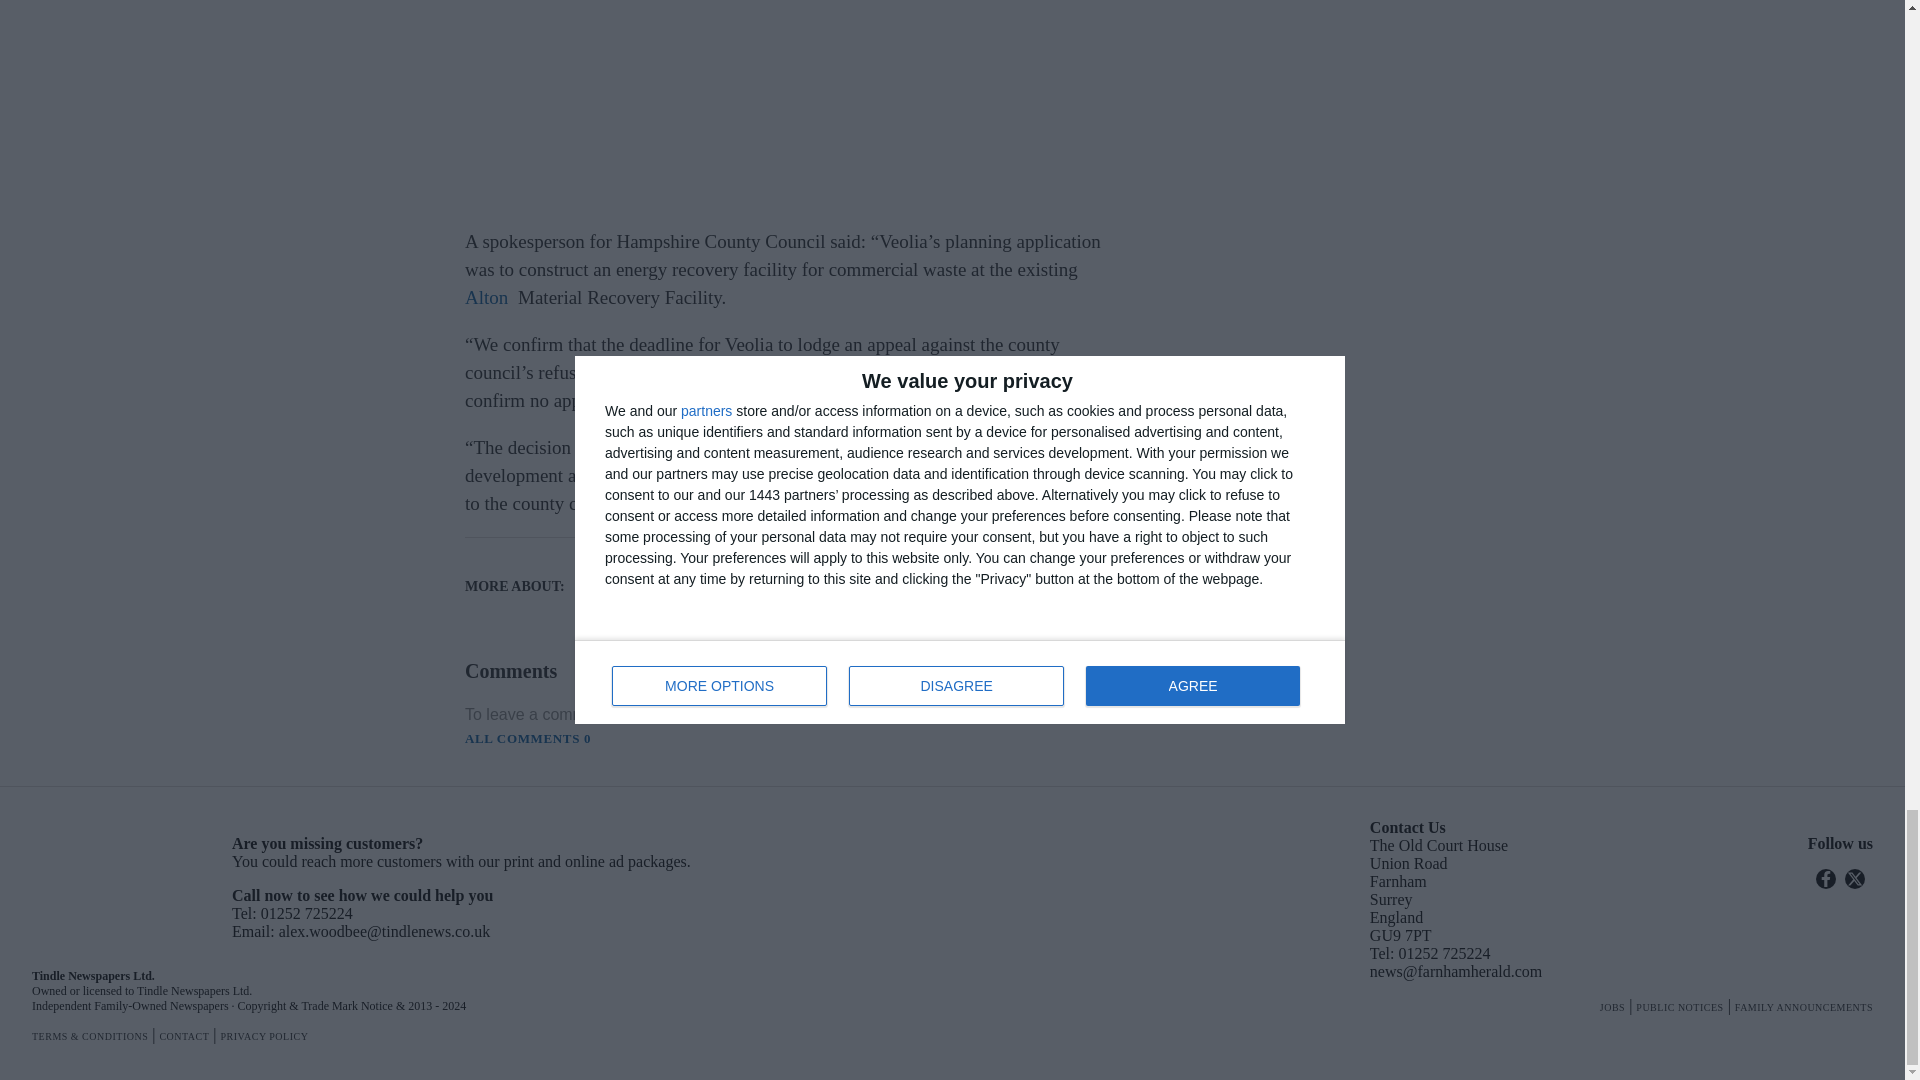 This screenshot has height=1080, width=1920. I want to click on Alton, so click(486, 297).